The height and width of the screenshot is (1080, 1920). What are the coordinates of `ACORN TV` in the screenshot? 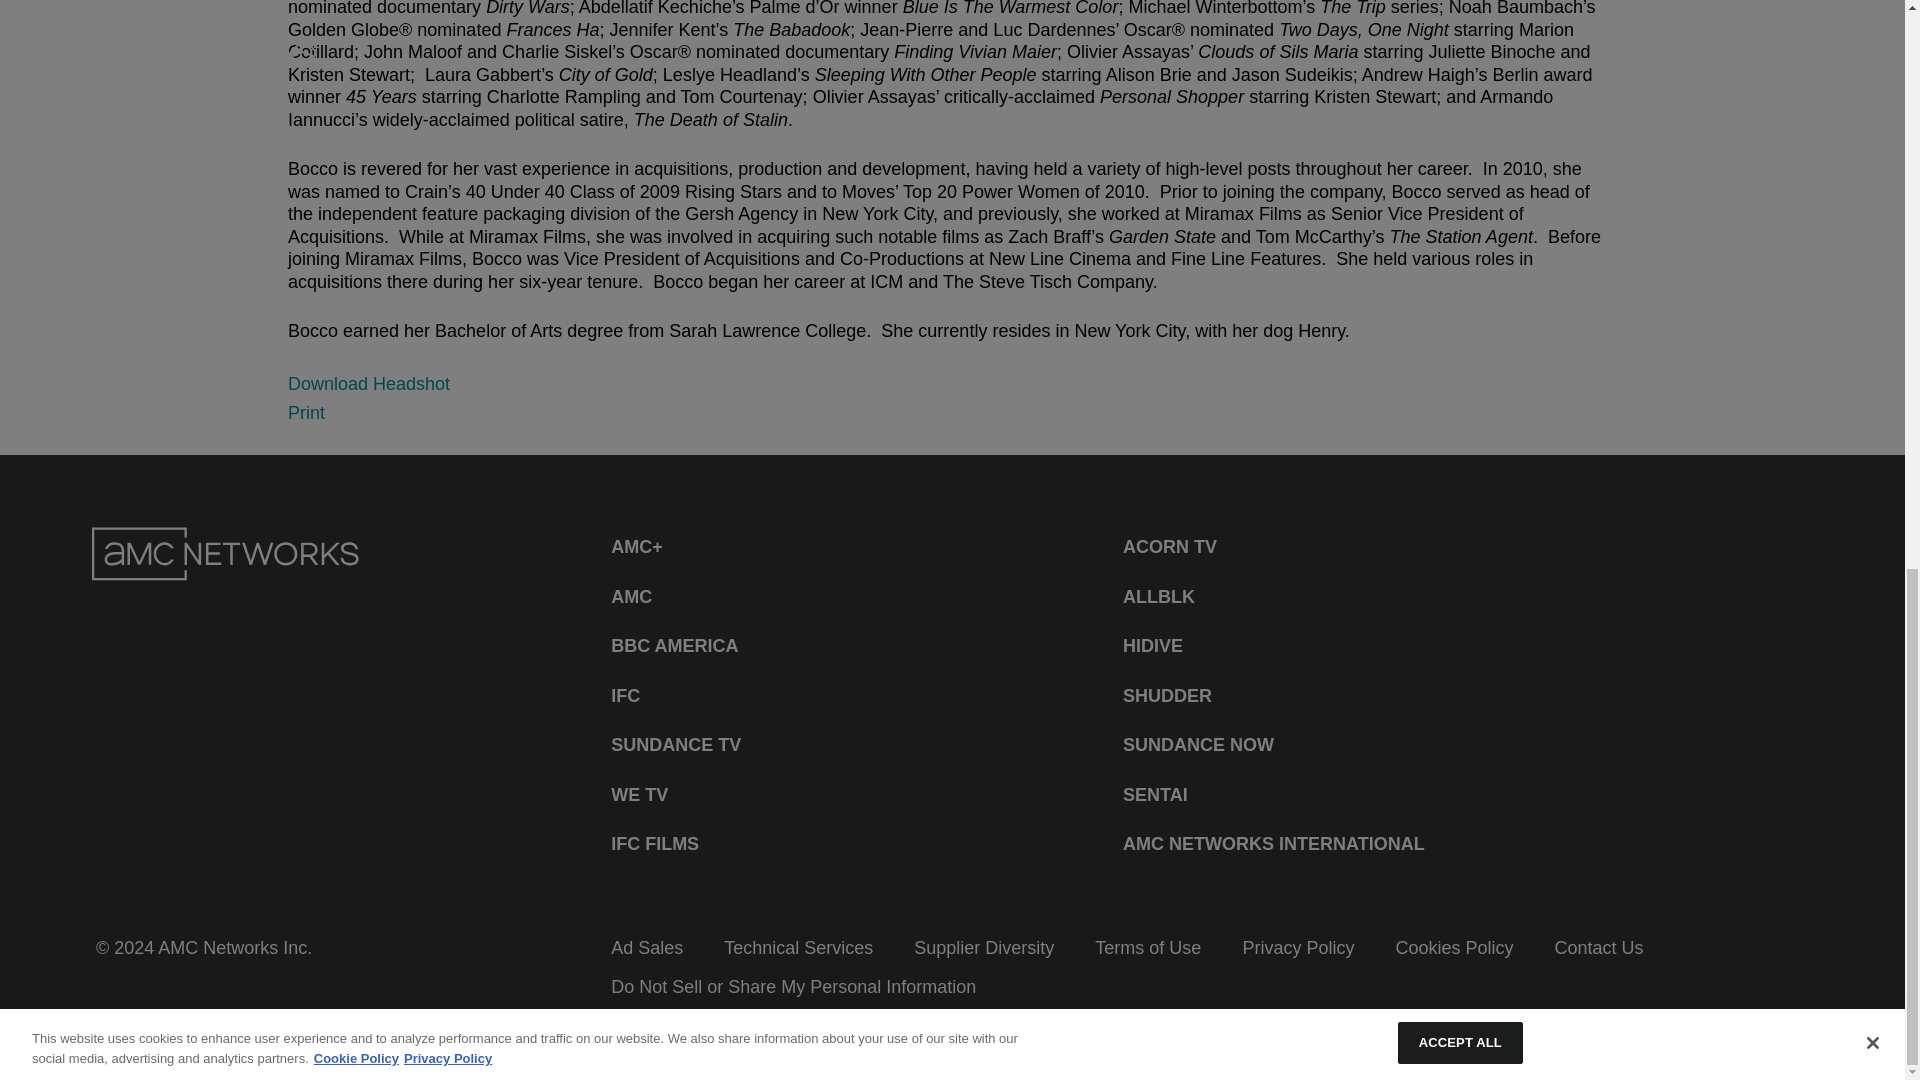 It's located at (1170, 548).